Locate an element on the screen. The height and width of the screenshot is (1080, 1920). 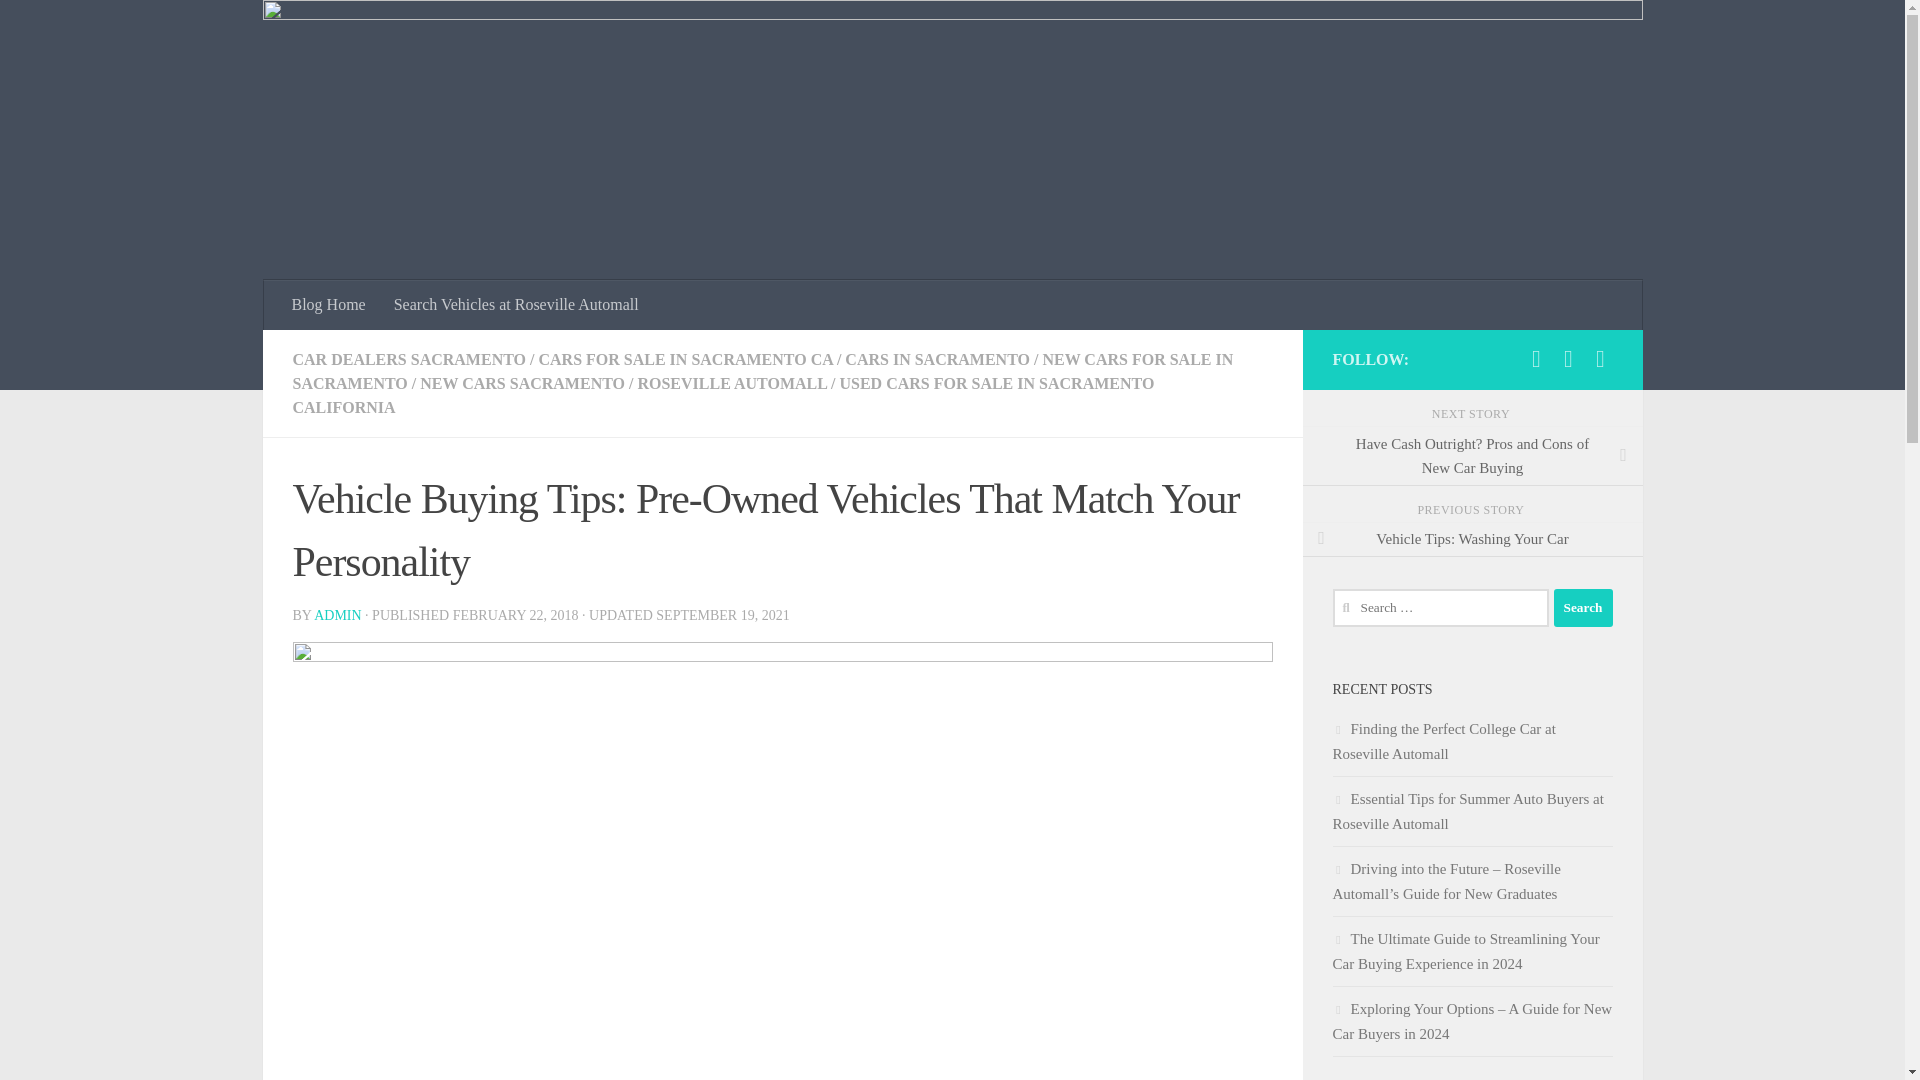
Follow us on Facebook is located at coordinates (1536, 358).